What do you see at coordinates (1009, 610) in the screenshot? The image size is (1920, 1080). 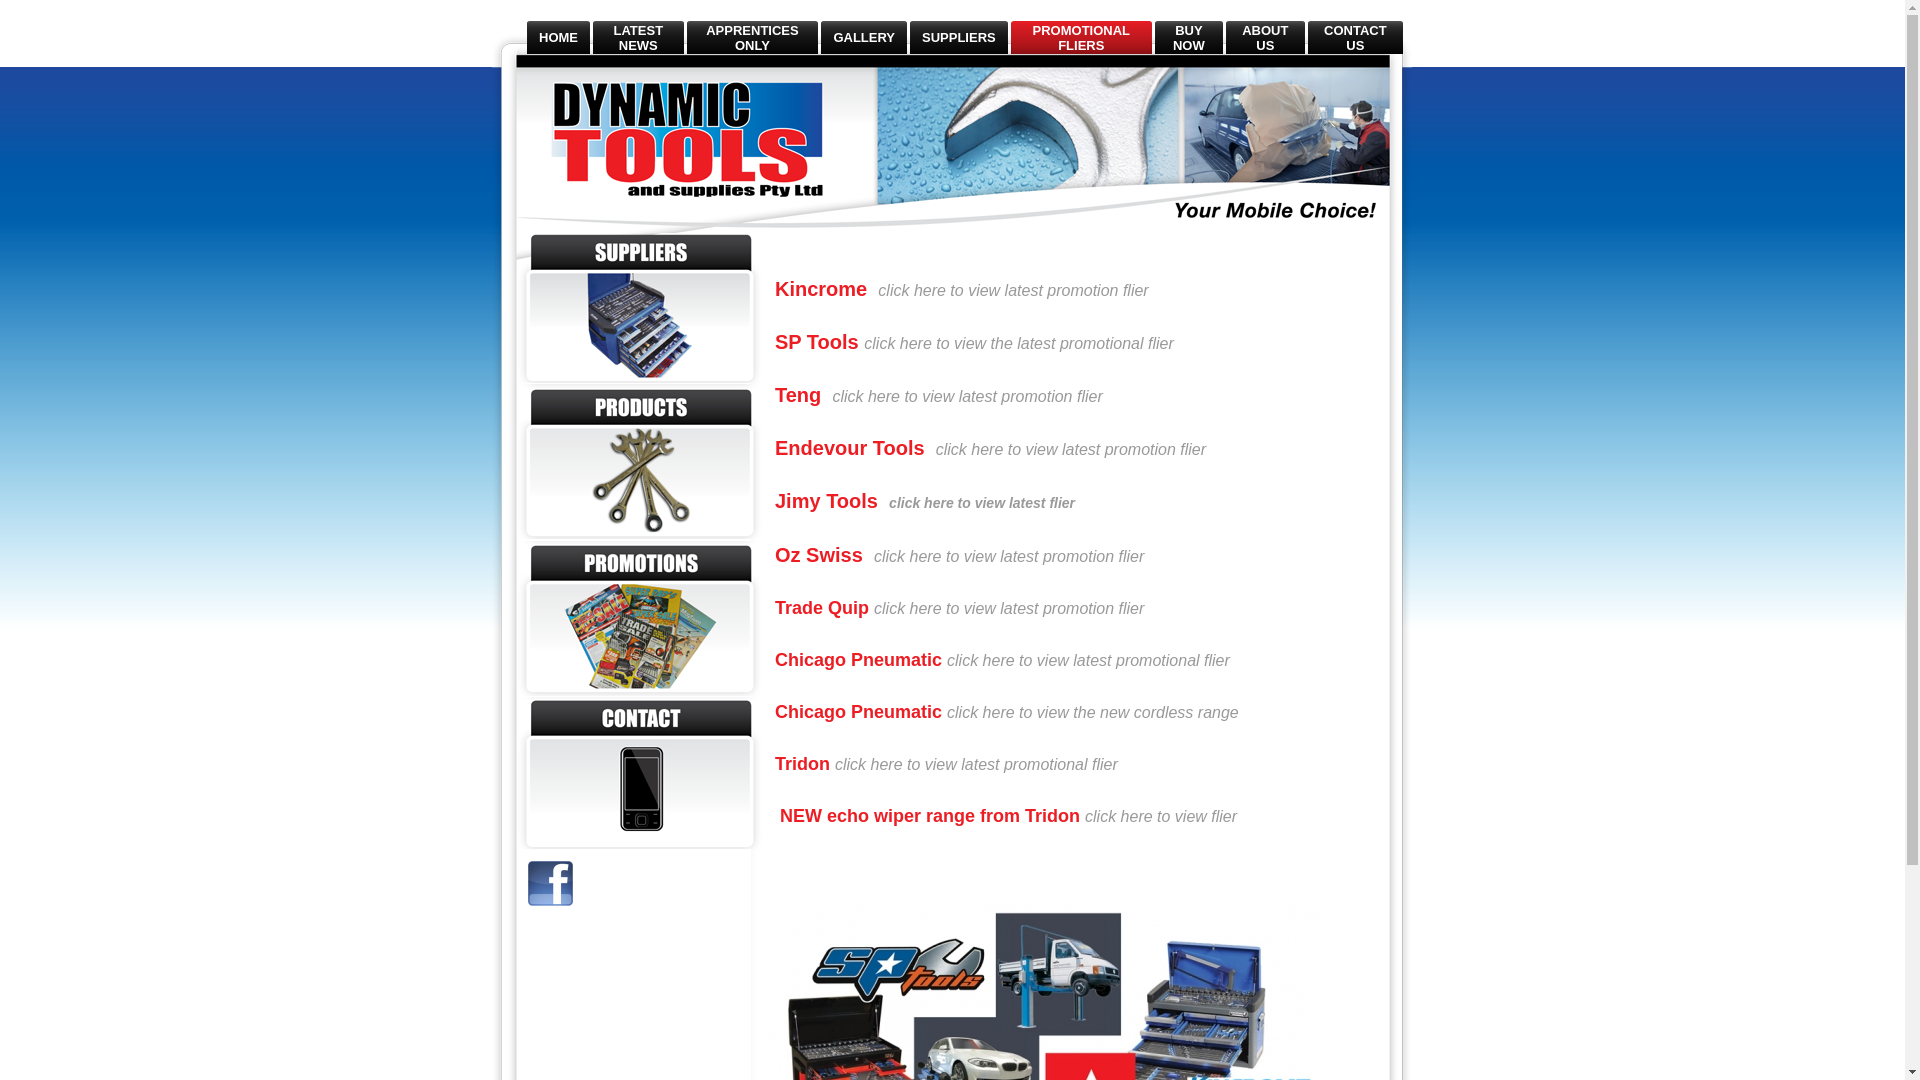 I see `click here to view latest promotion flier` at bounding box center [1009, 610].